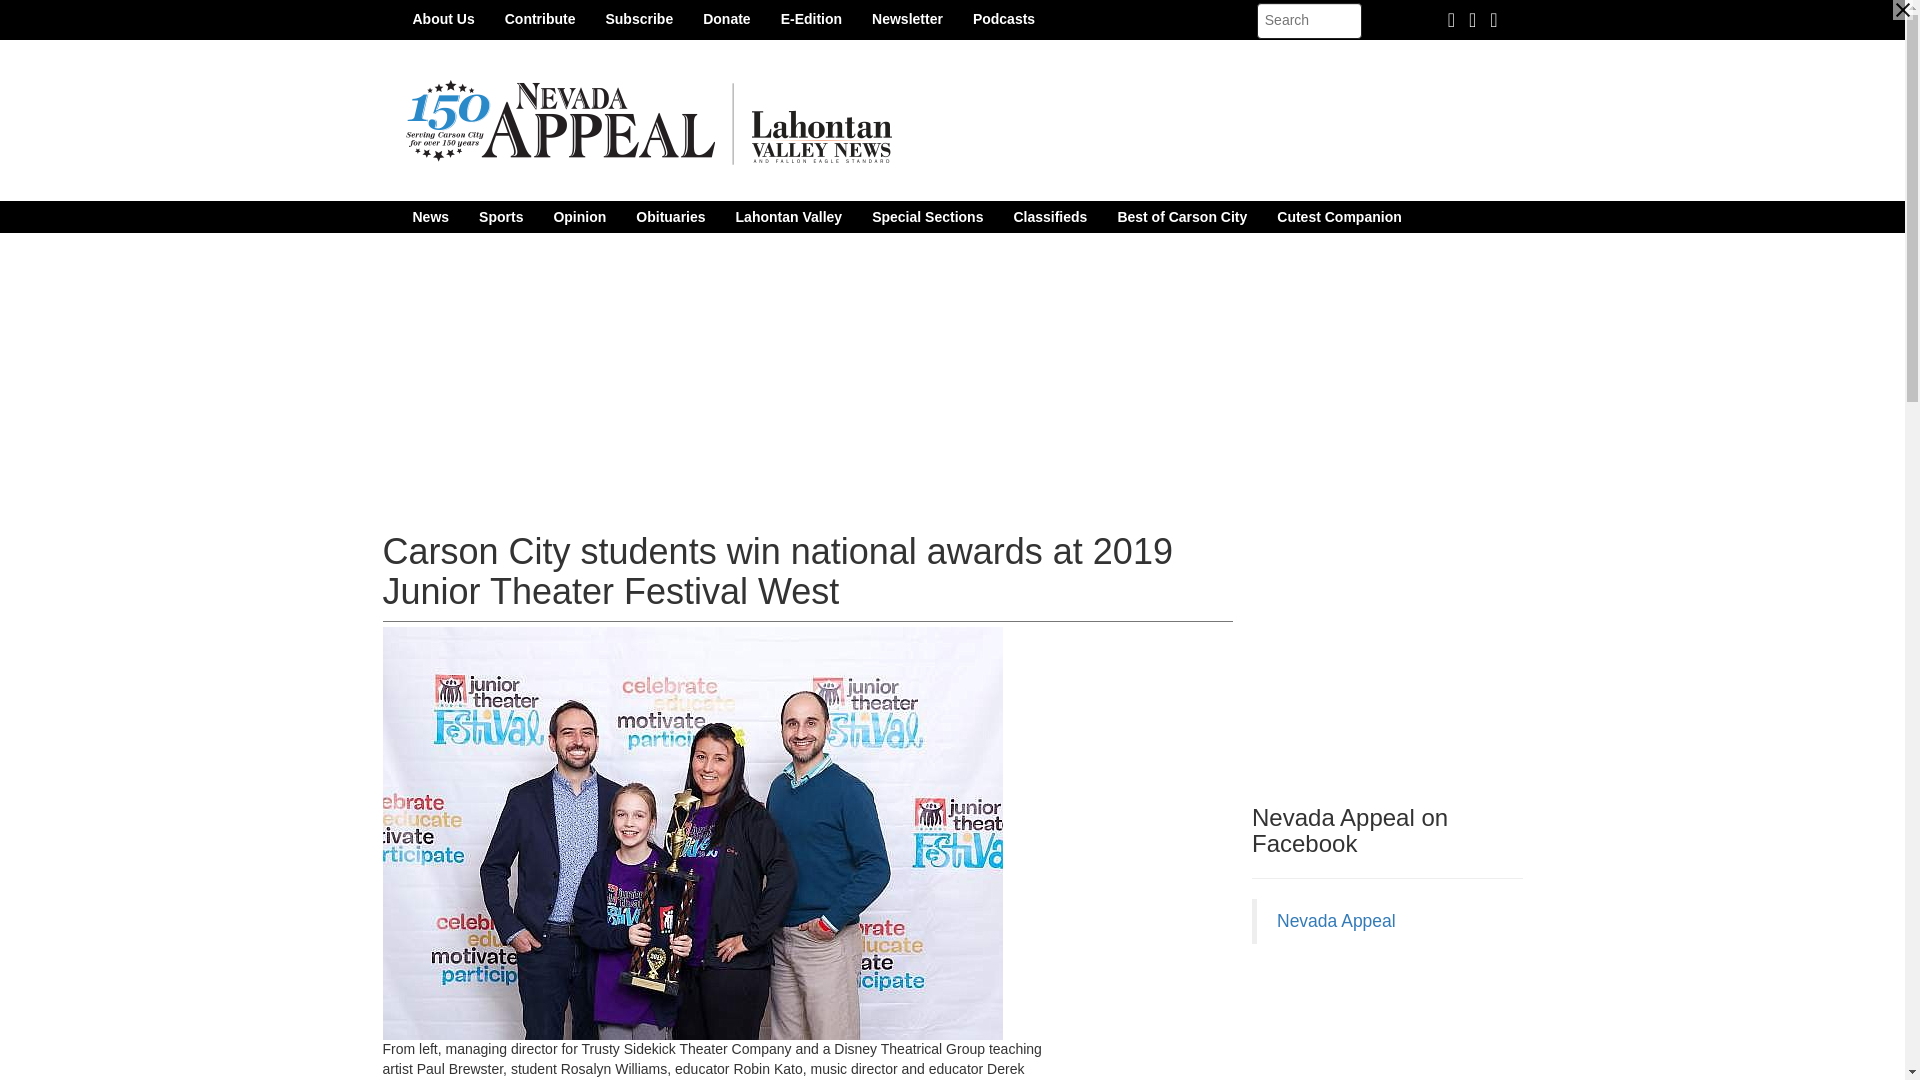  What do you see at coordinates (500, 216) in the screenshot?
I see `Sports` at bounding box center [500, 216].